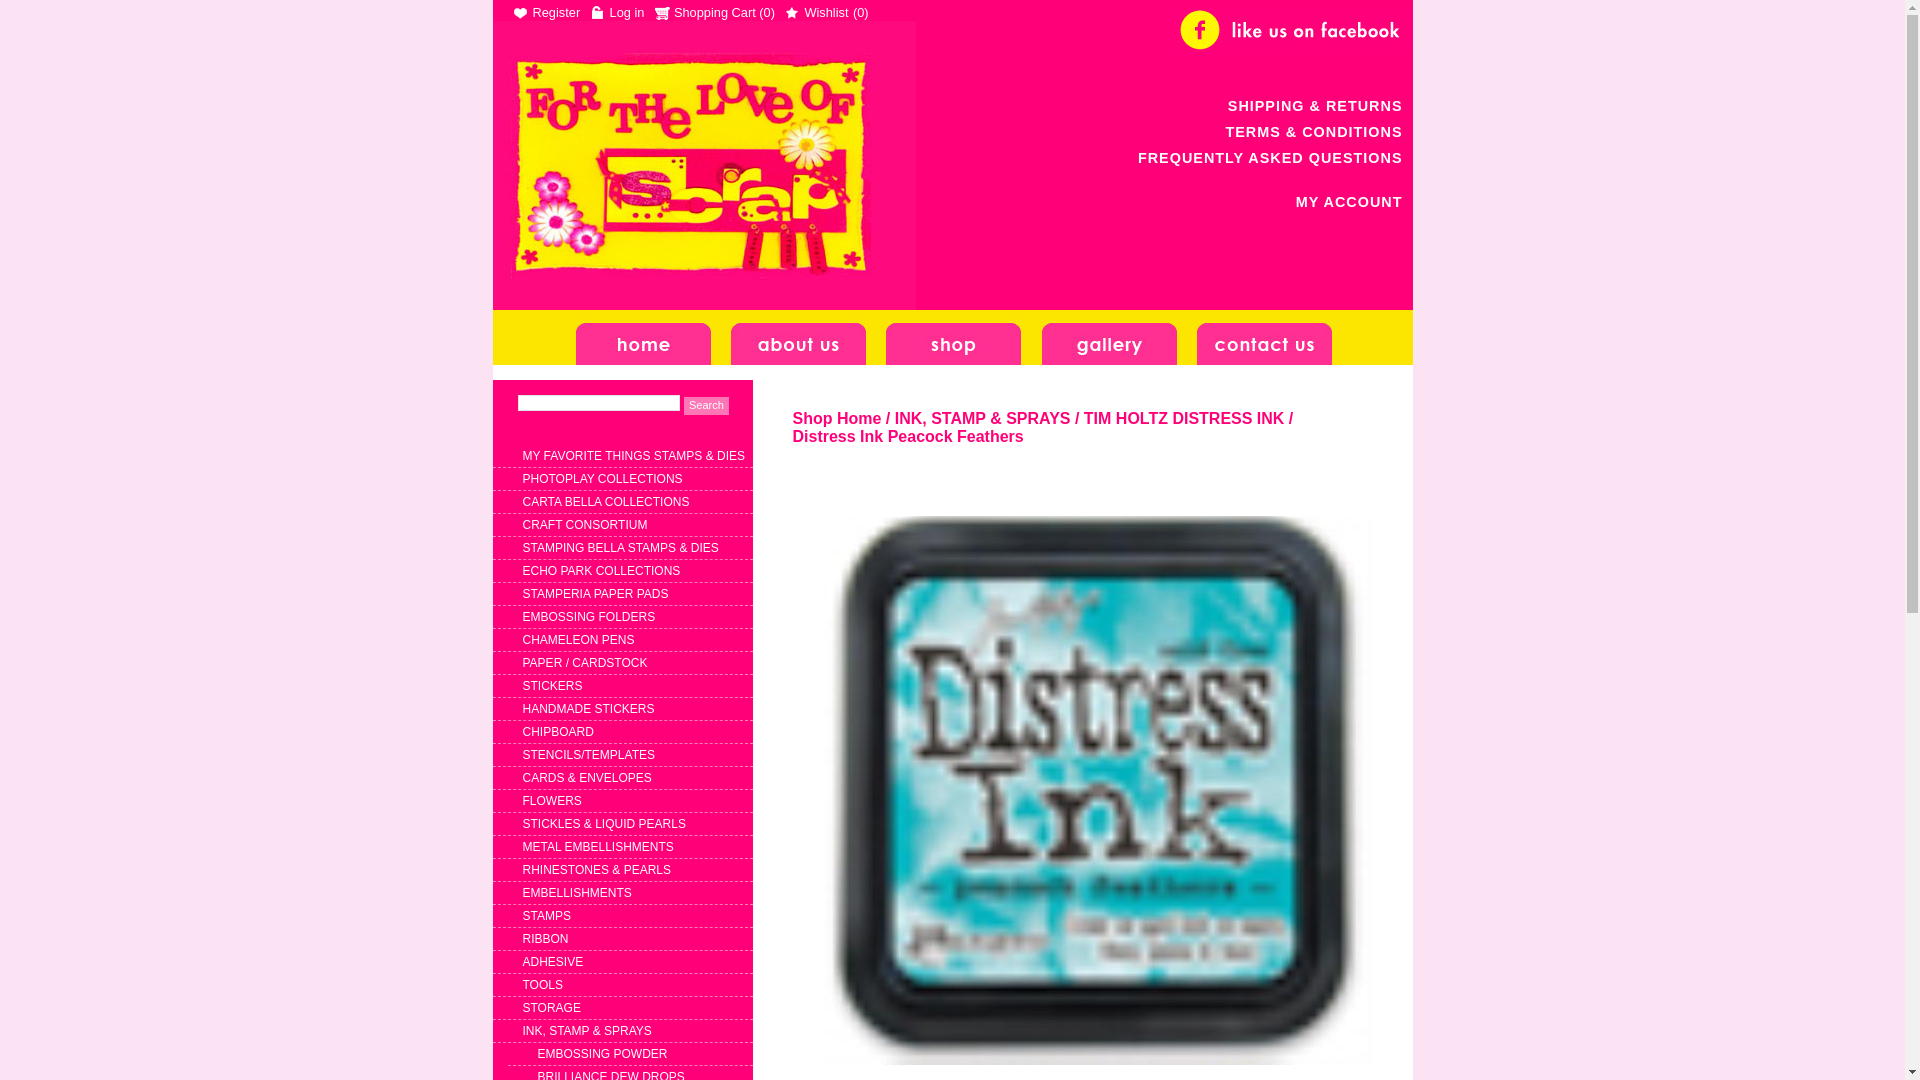 Image resolution: width=1920 pixels, height=1080 pixels. I want to click on (0), so click(767, 12).